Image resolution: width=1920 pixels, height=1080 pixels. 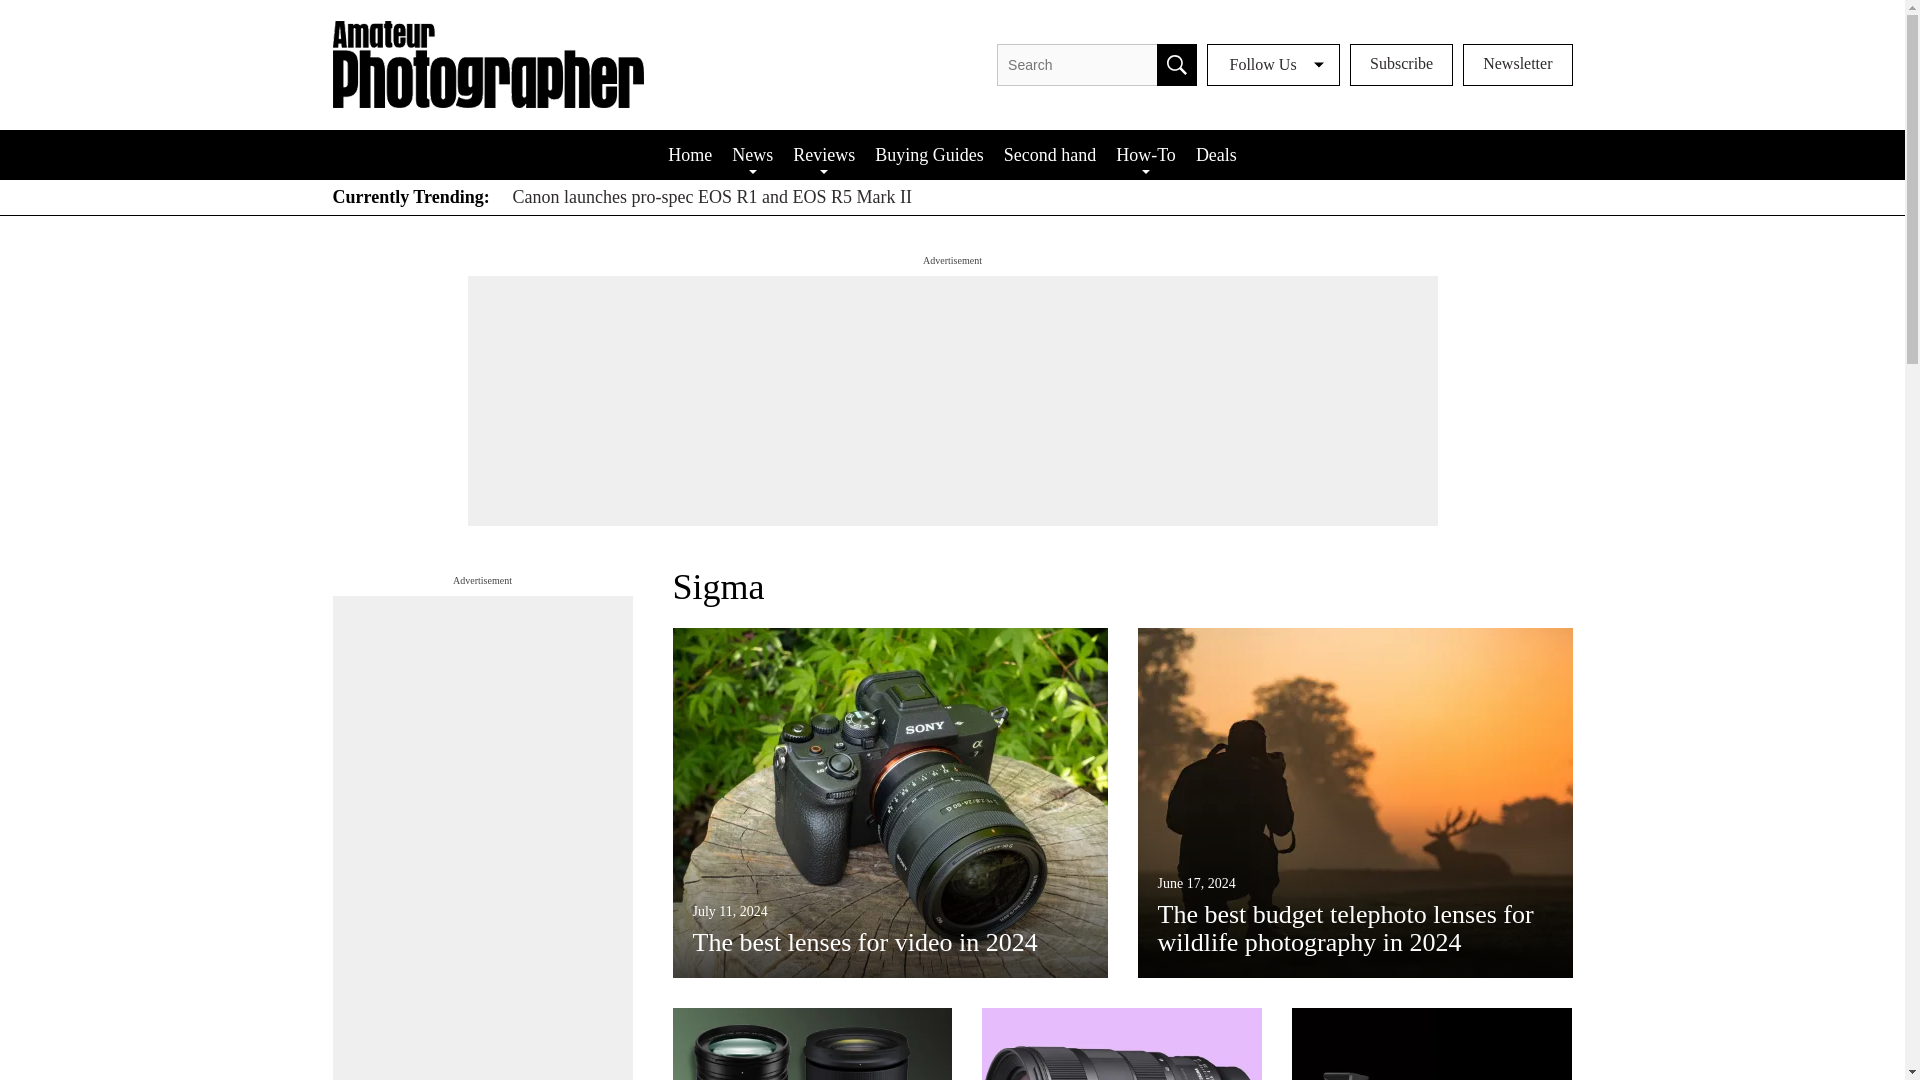 I want to click on Follow Us, so click(x=1274, y=65).